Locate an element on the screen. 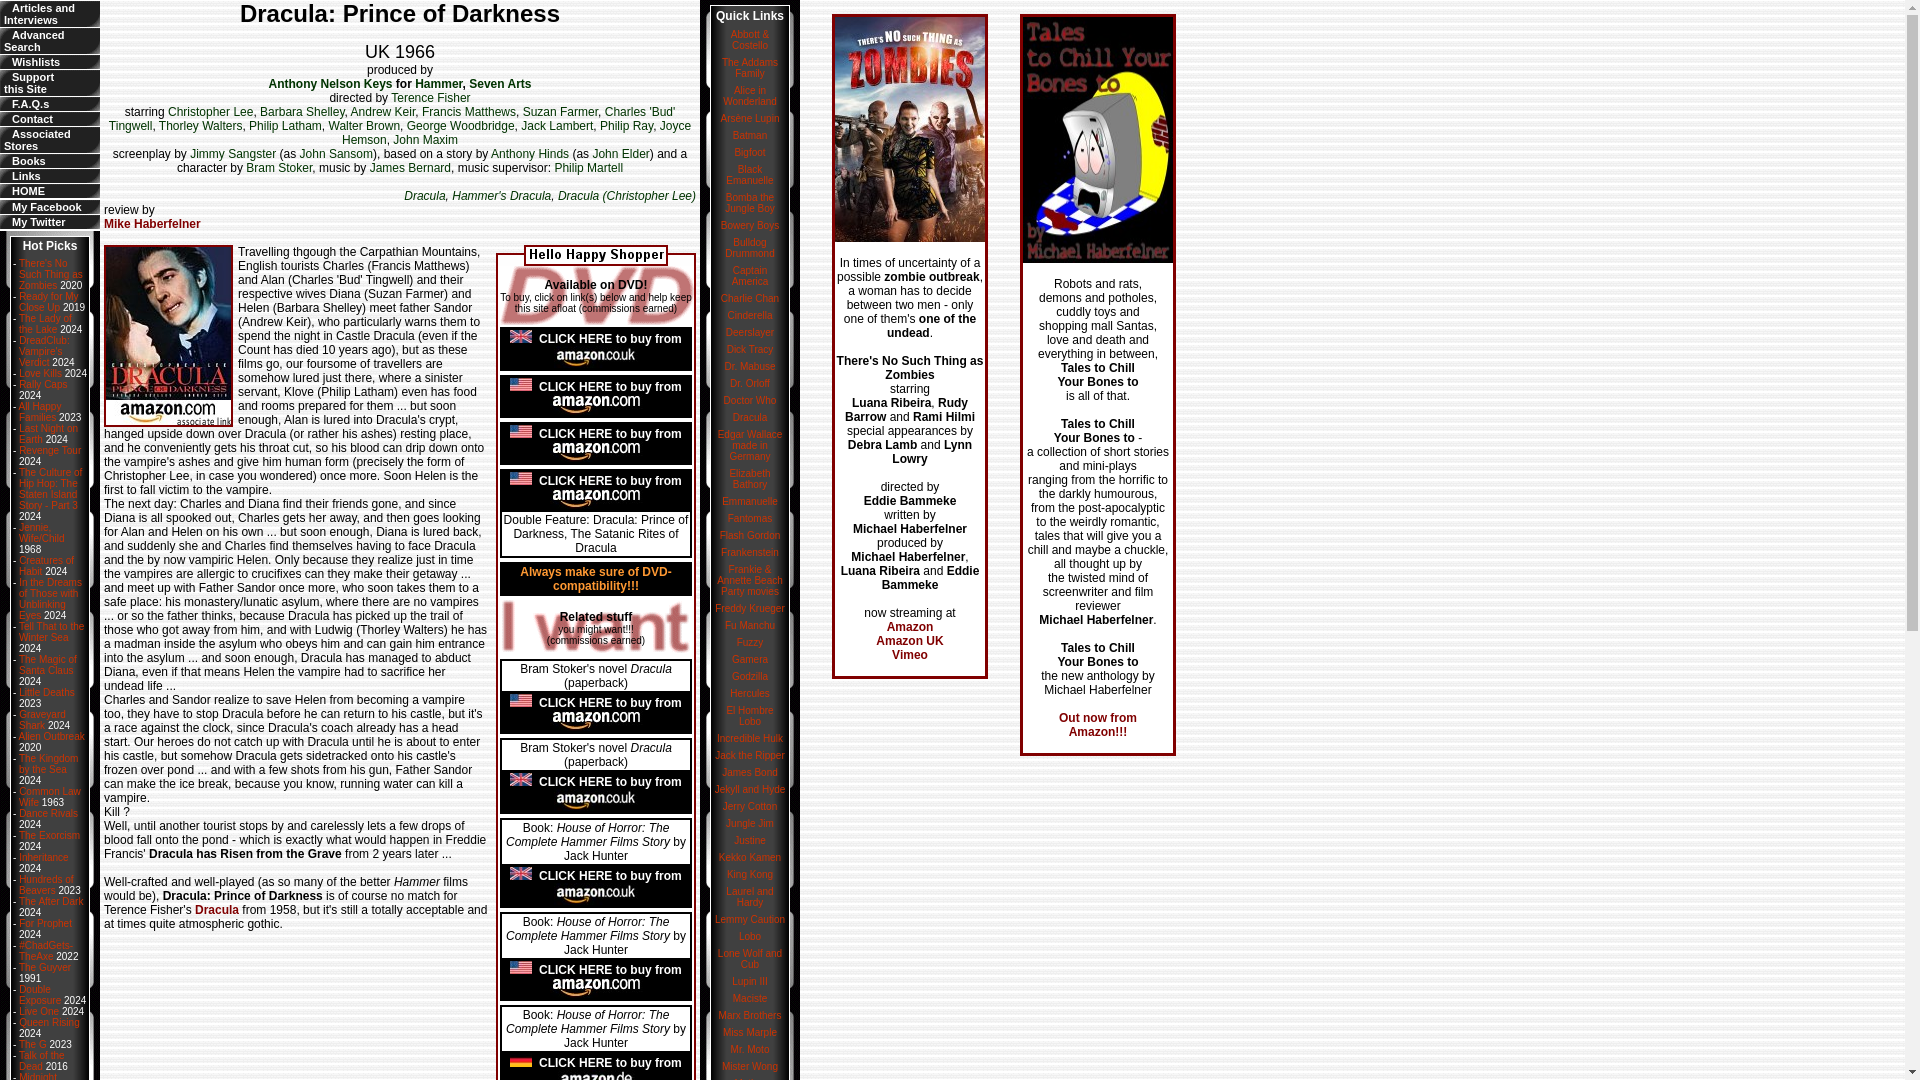  The Lady of the Lake is located at coordinates (28, 83).